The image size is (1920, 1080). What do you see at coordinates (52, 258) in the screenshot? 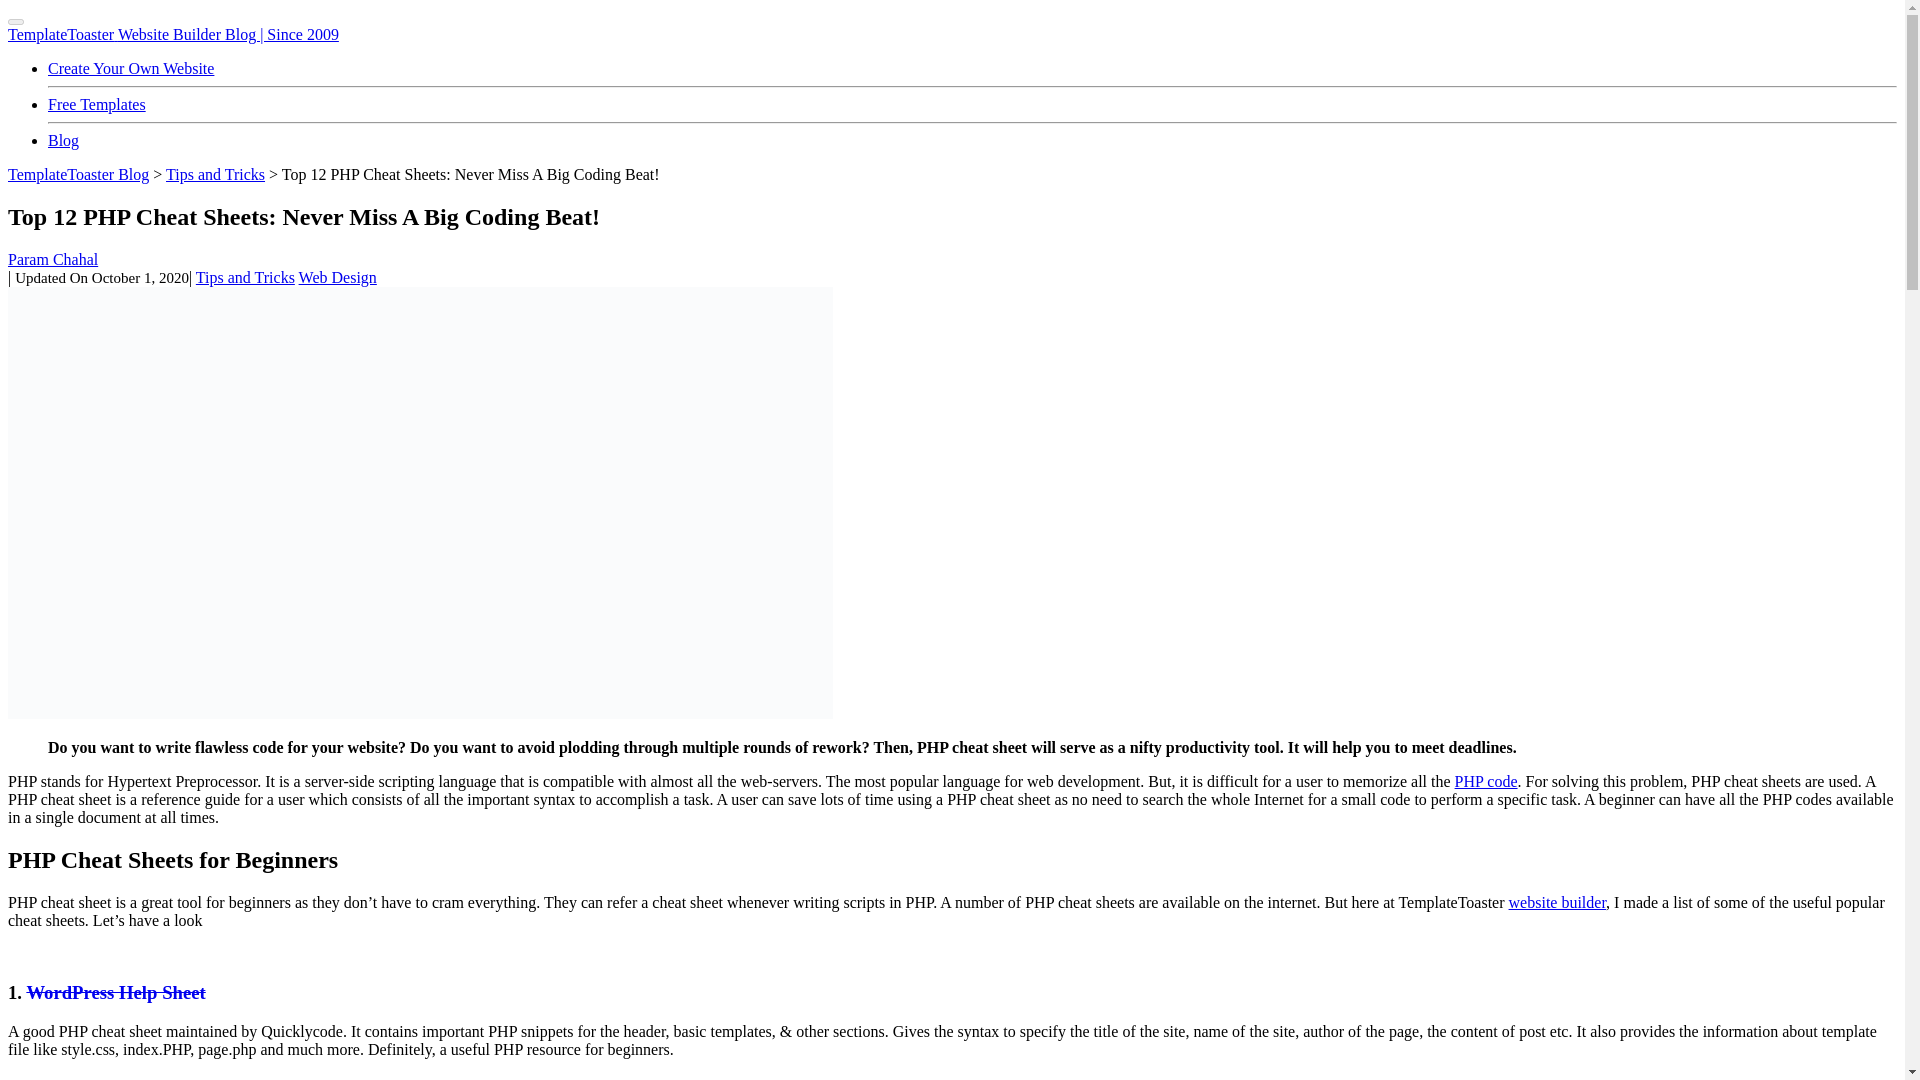
I see `Param Chahal` at bounding box center [52, 258].